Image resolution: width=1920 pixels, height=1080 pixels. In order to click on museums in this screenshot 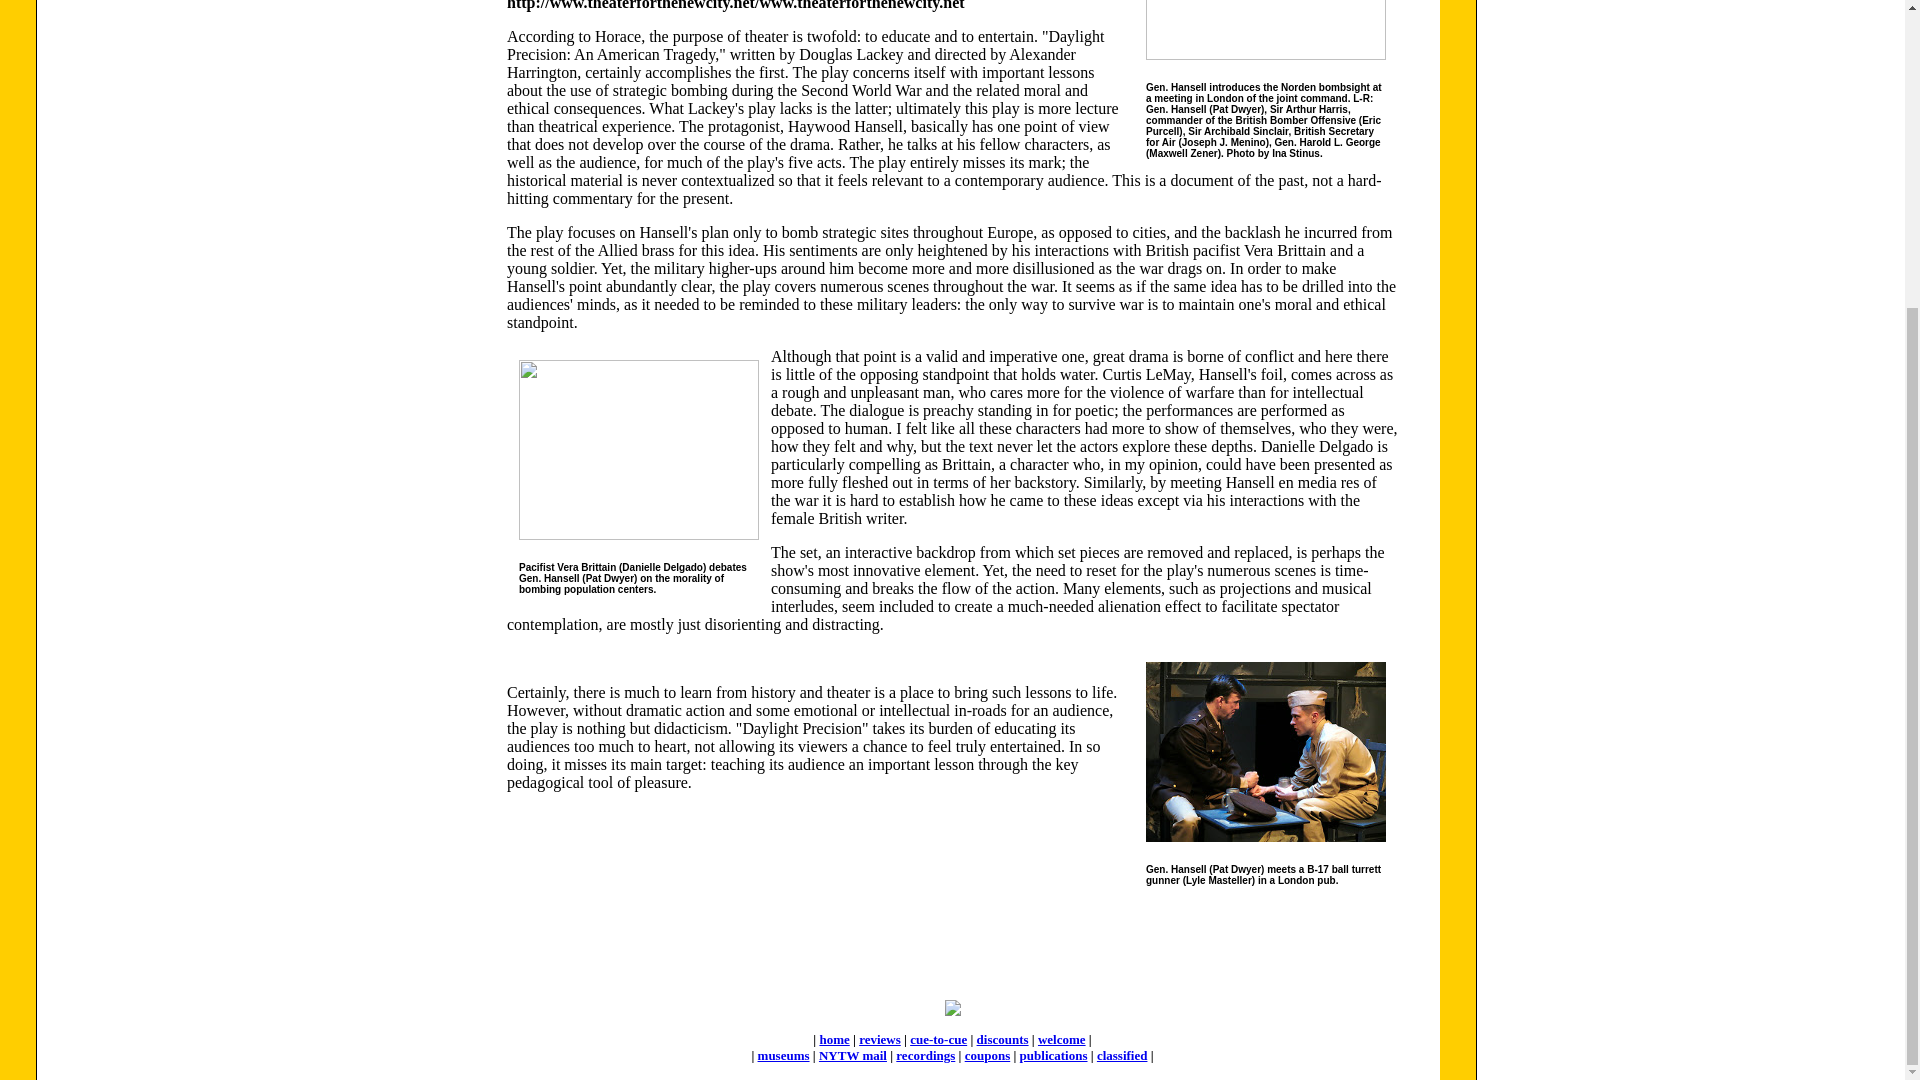, I will do `click(784, 1054)`.